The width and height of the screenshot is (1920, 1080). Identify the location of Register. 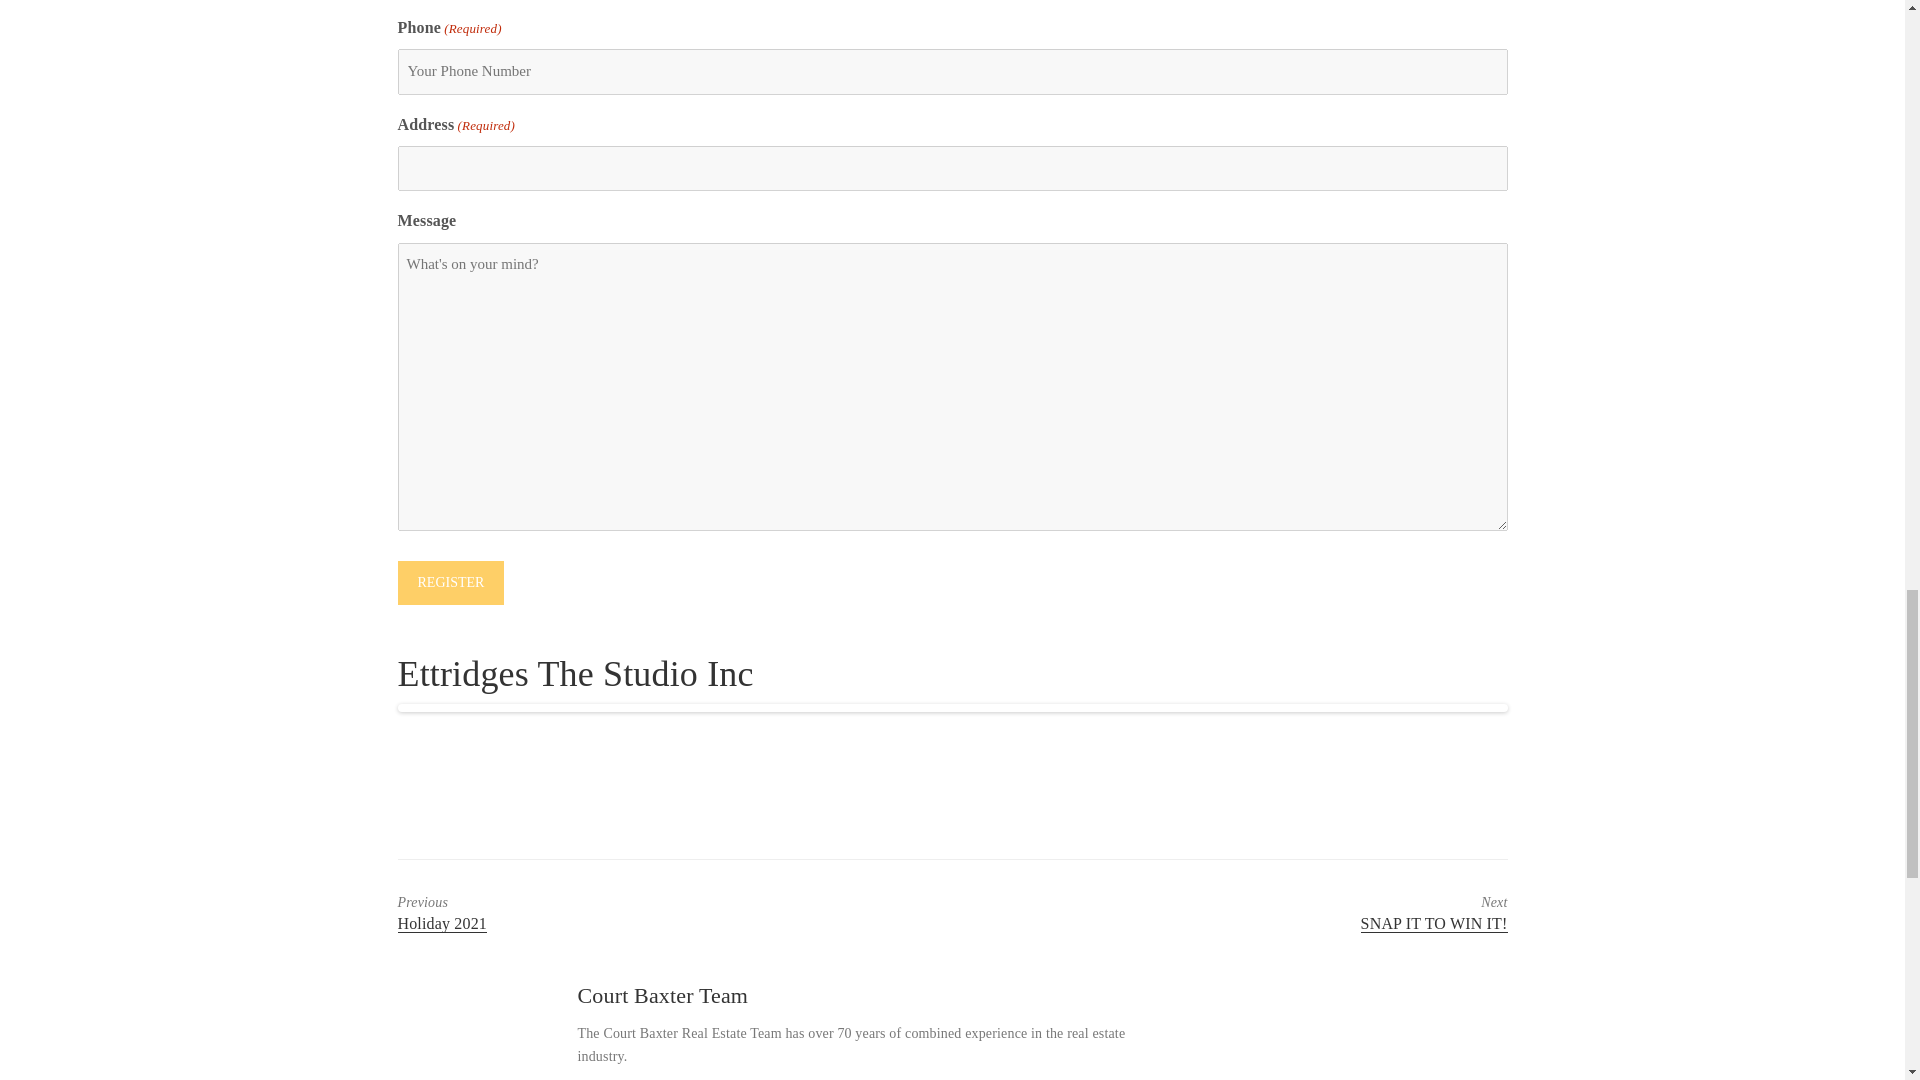
(620, 914).